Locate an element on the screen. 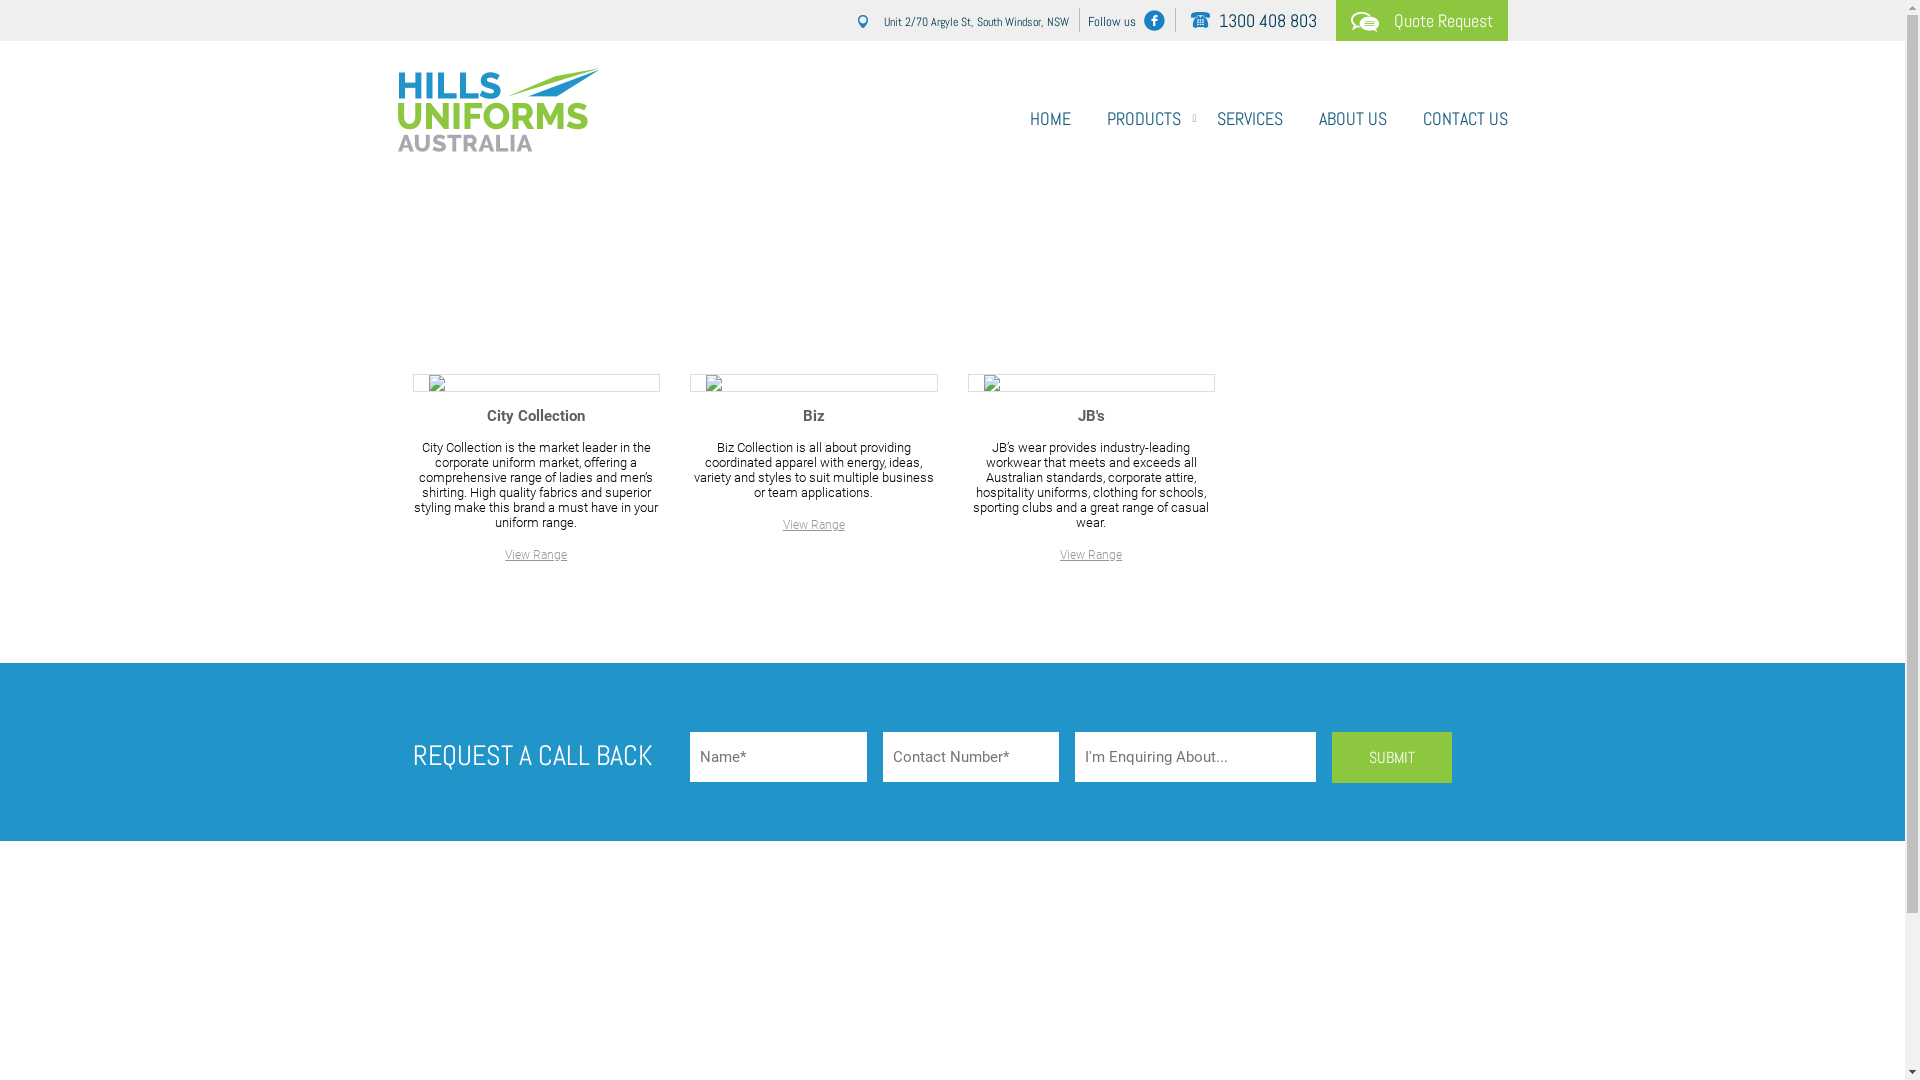 The height and width of the screenshot is (1080, 1920). HOME is located at coordinates (1050, 112).